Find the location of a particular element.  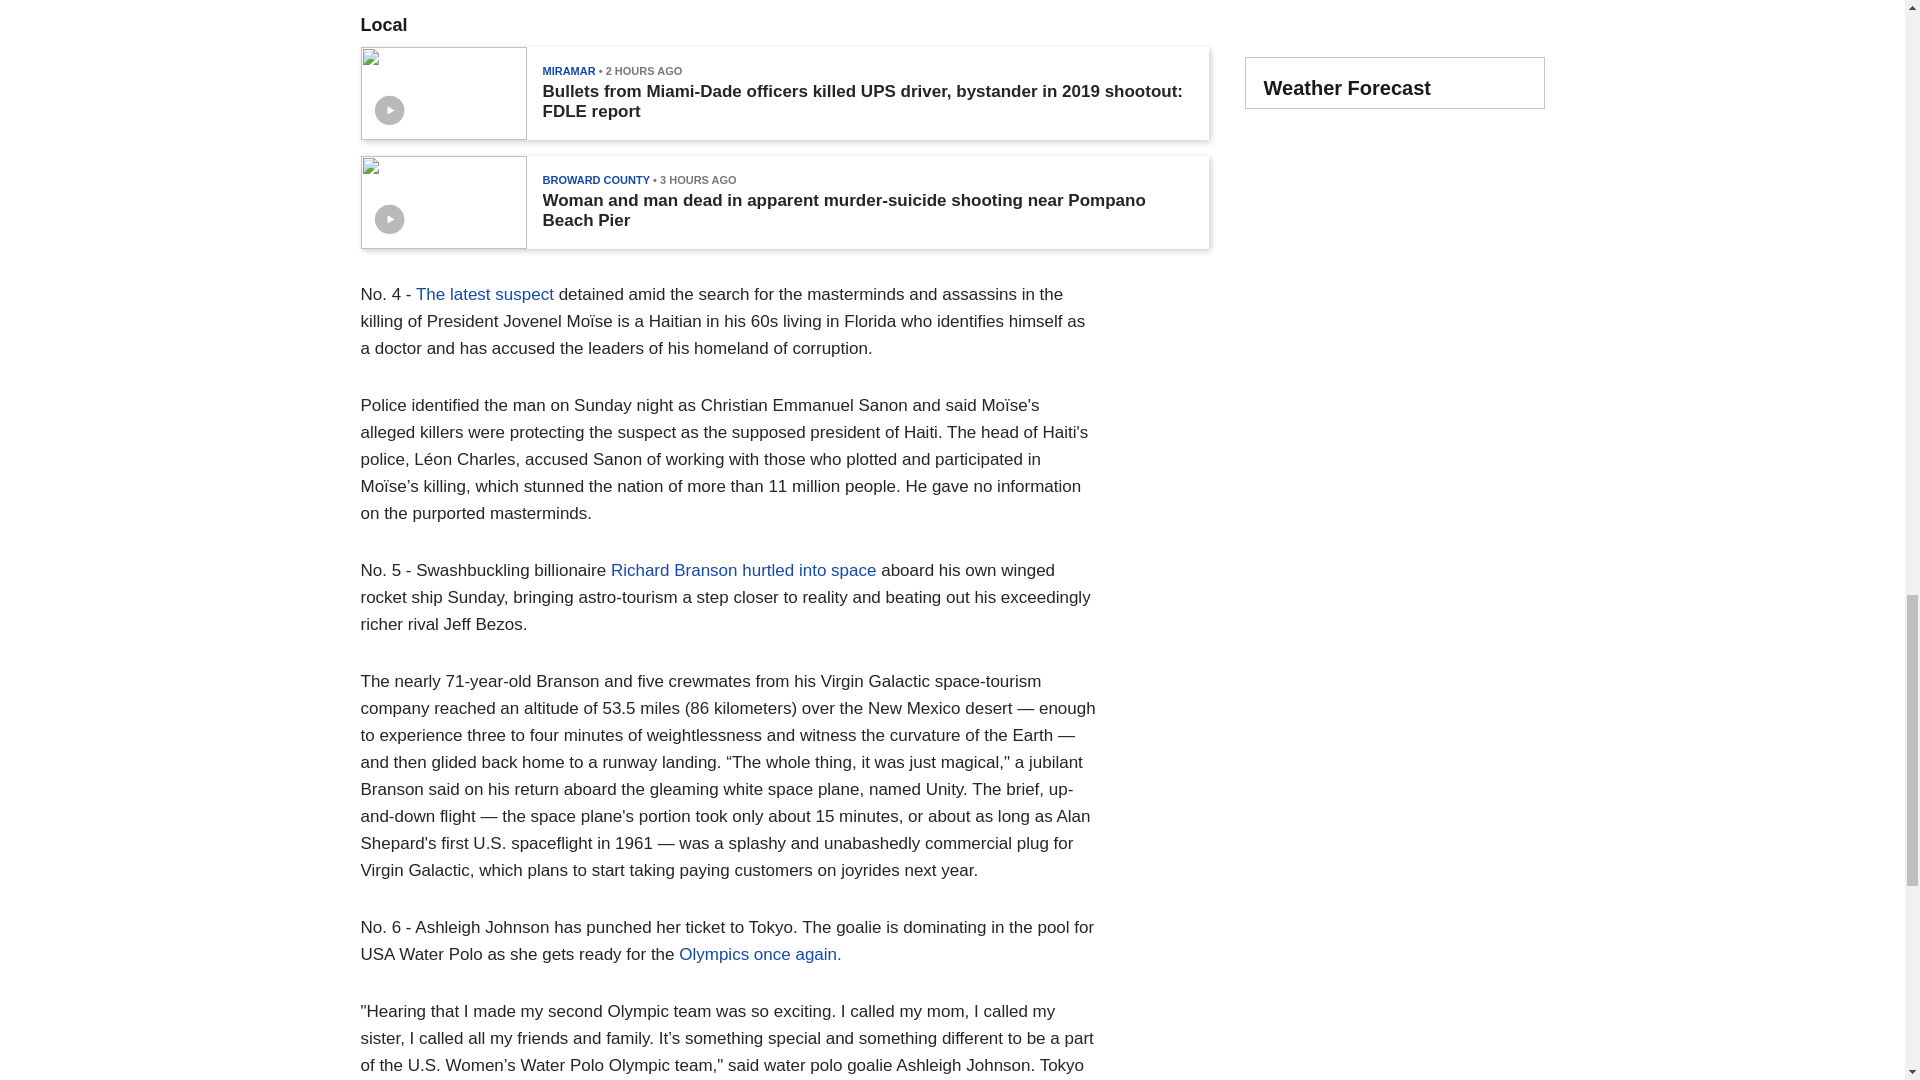

MIRAMAR is located at coordinates (568, 70).